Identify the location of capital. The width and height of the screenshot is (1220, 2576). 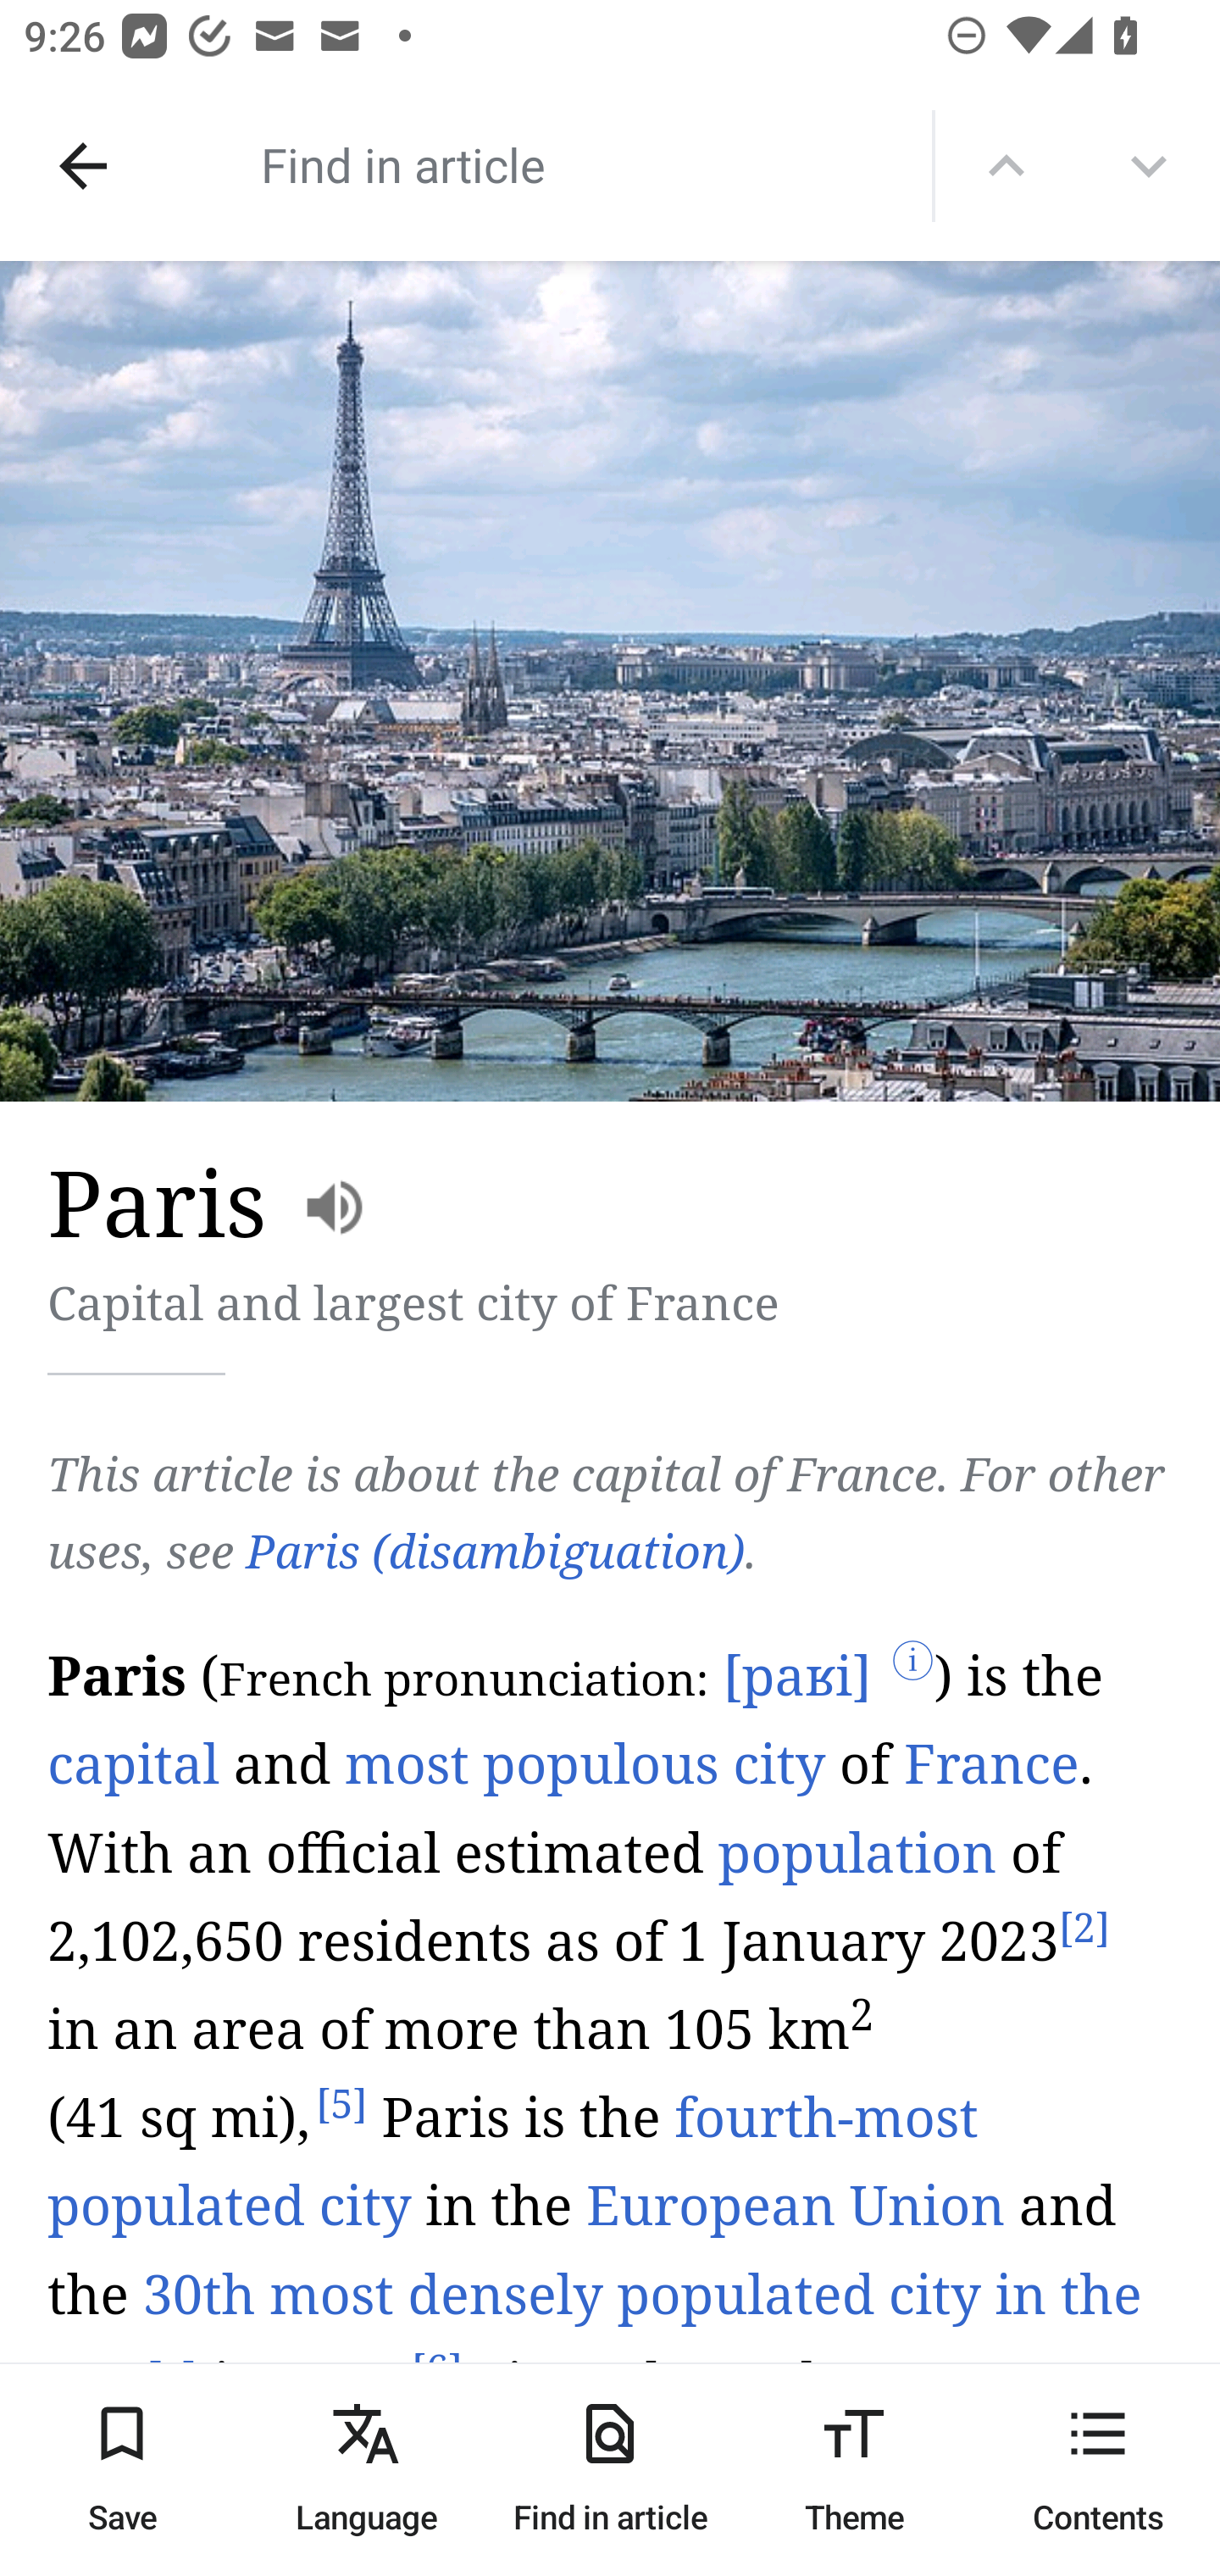
(134, 1765).